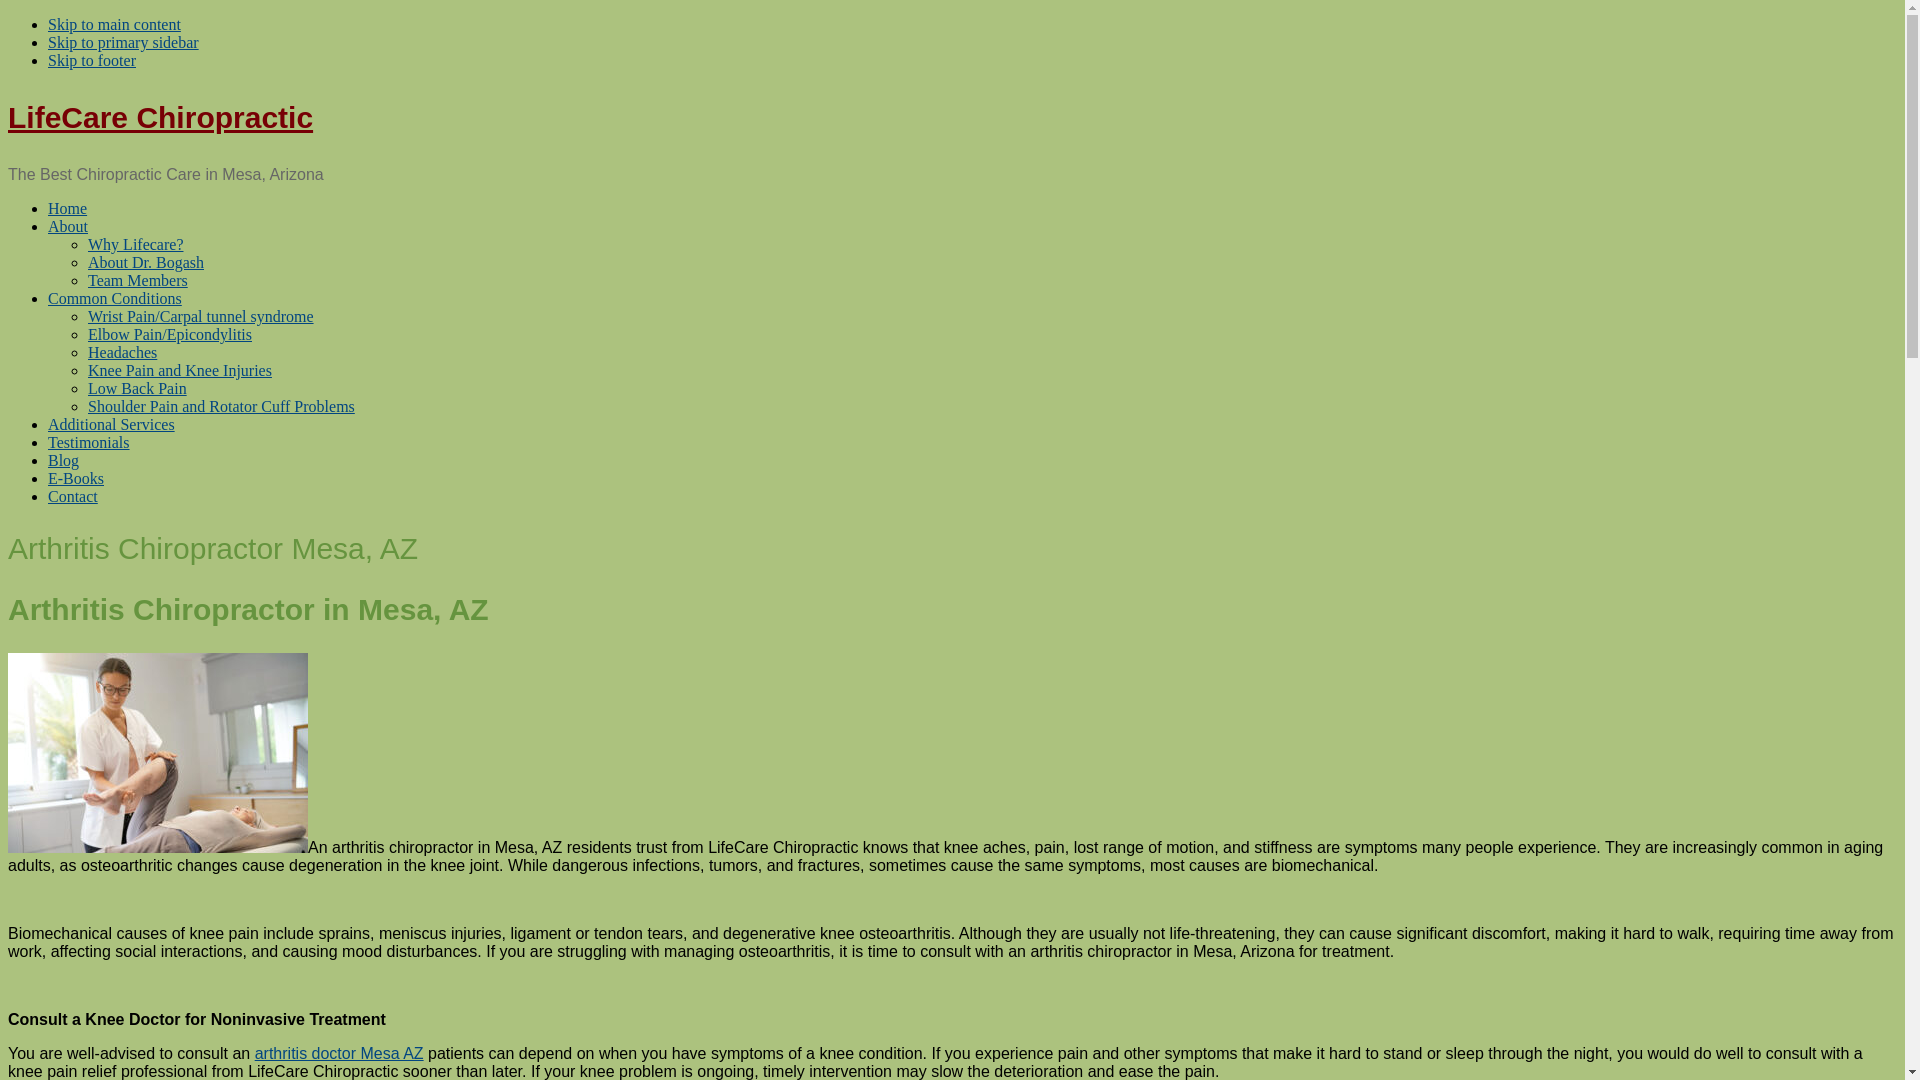 This screenshot has width=1920, height=1080. Describe the element at coordinates (180, 370) in the screenshot. I see `Knee Pain and Knee Injuries` at that location.